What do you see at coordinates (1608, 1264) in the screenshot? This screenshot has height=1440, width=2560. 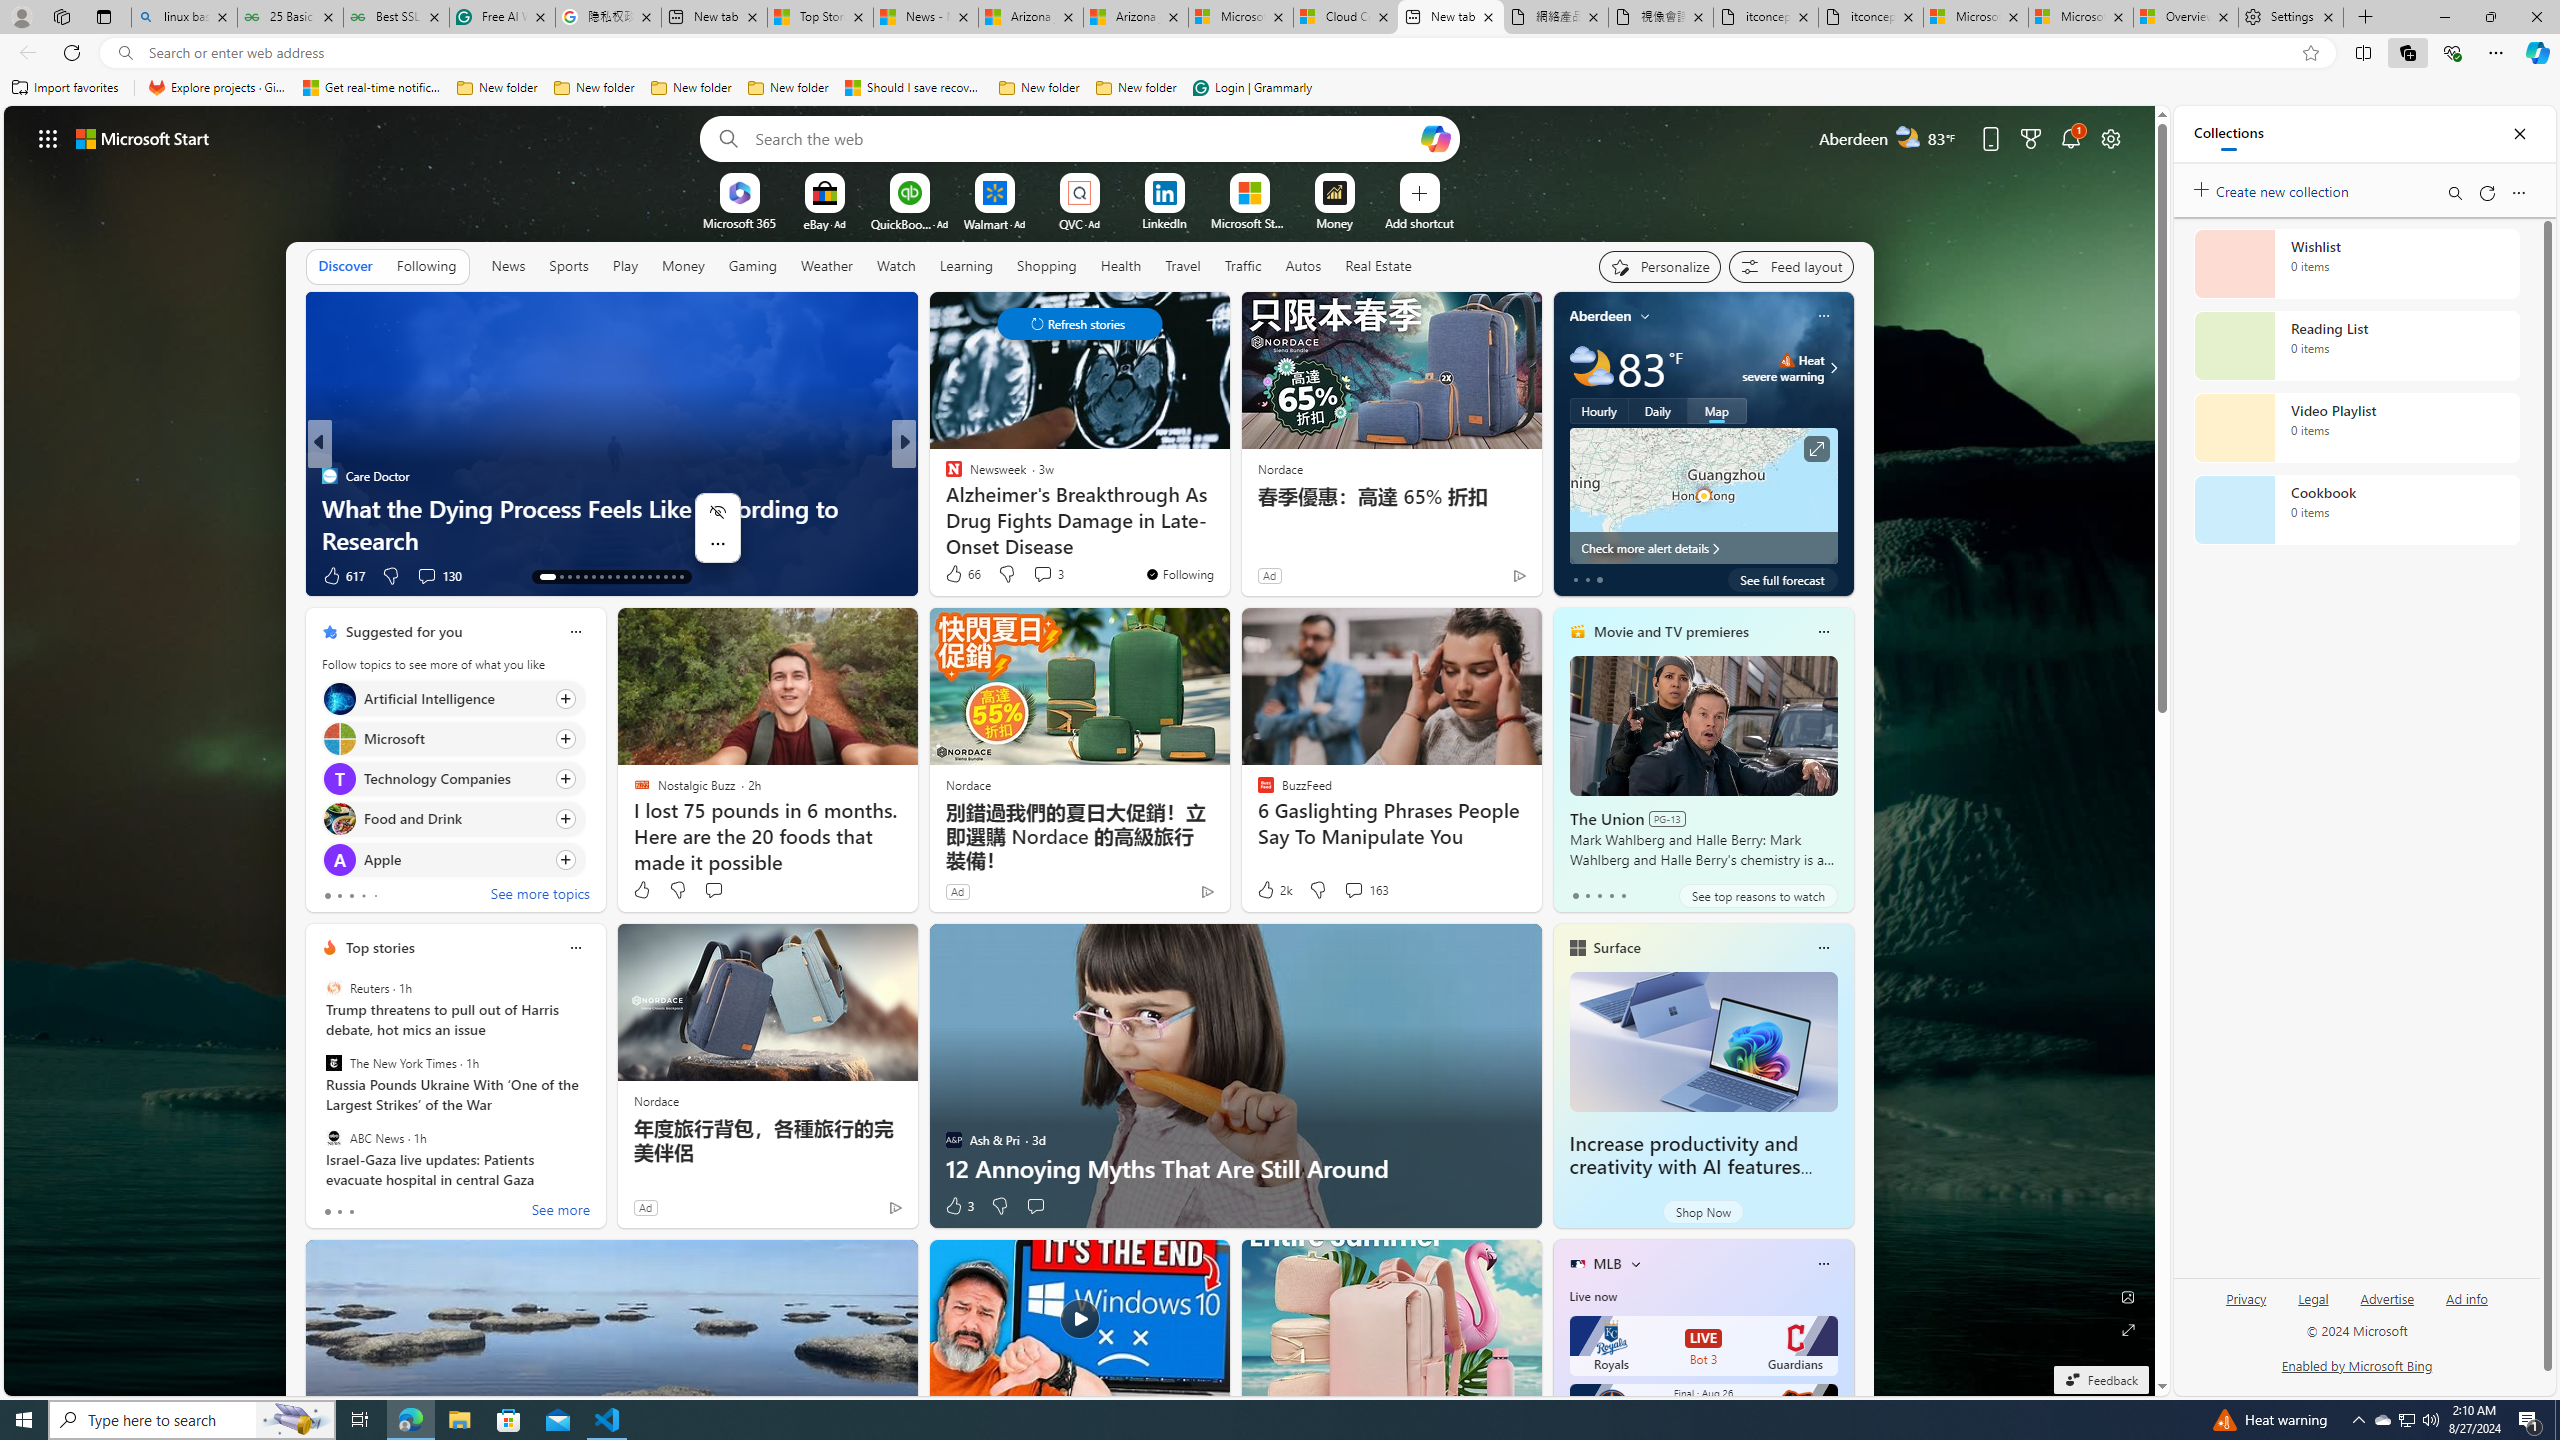 I see `MLB` at bounding box center [1608, 1264].